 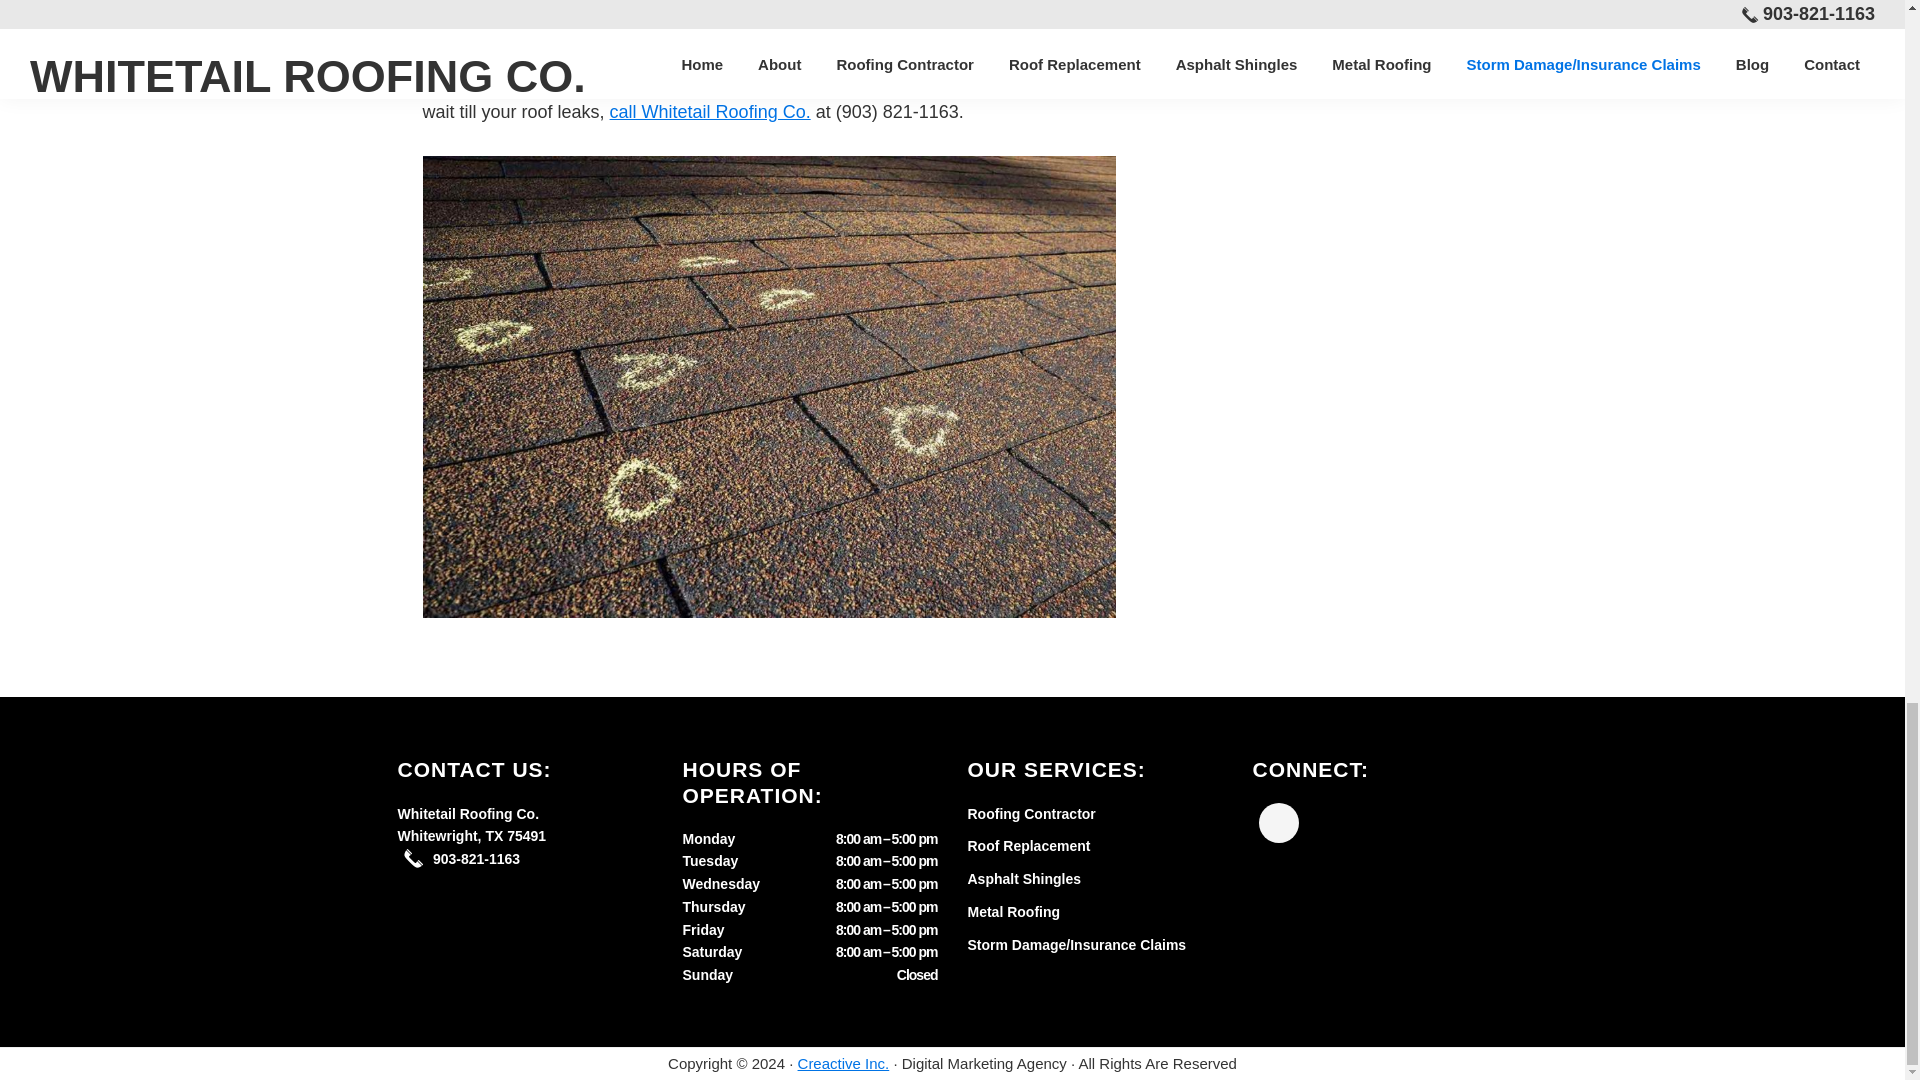 What do you see at coordinates (1028, 846) in the screenshot?
I see `Roof Replacement` at bounding box center [1028, 846].